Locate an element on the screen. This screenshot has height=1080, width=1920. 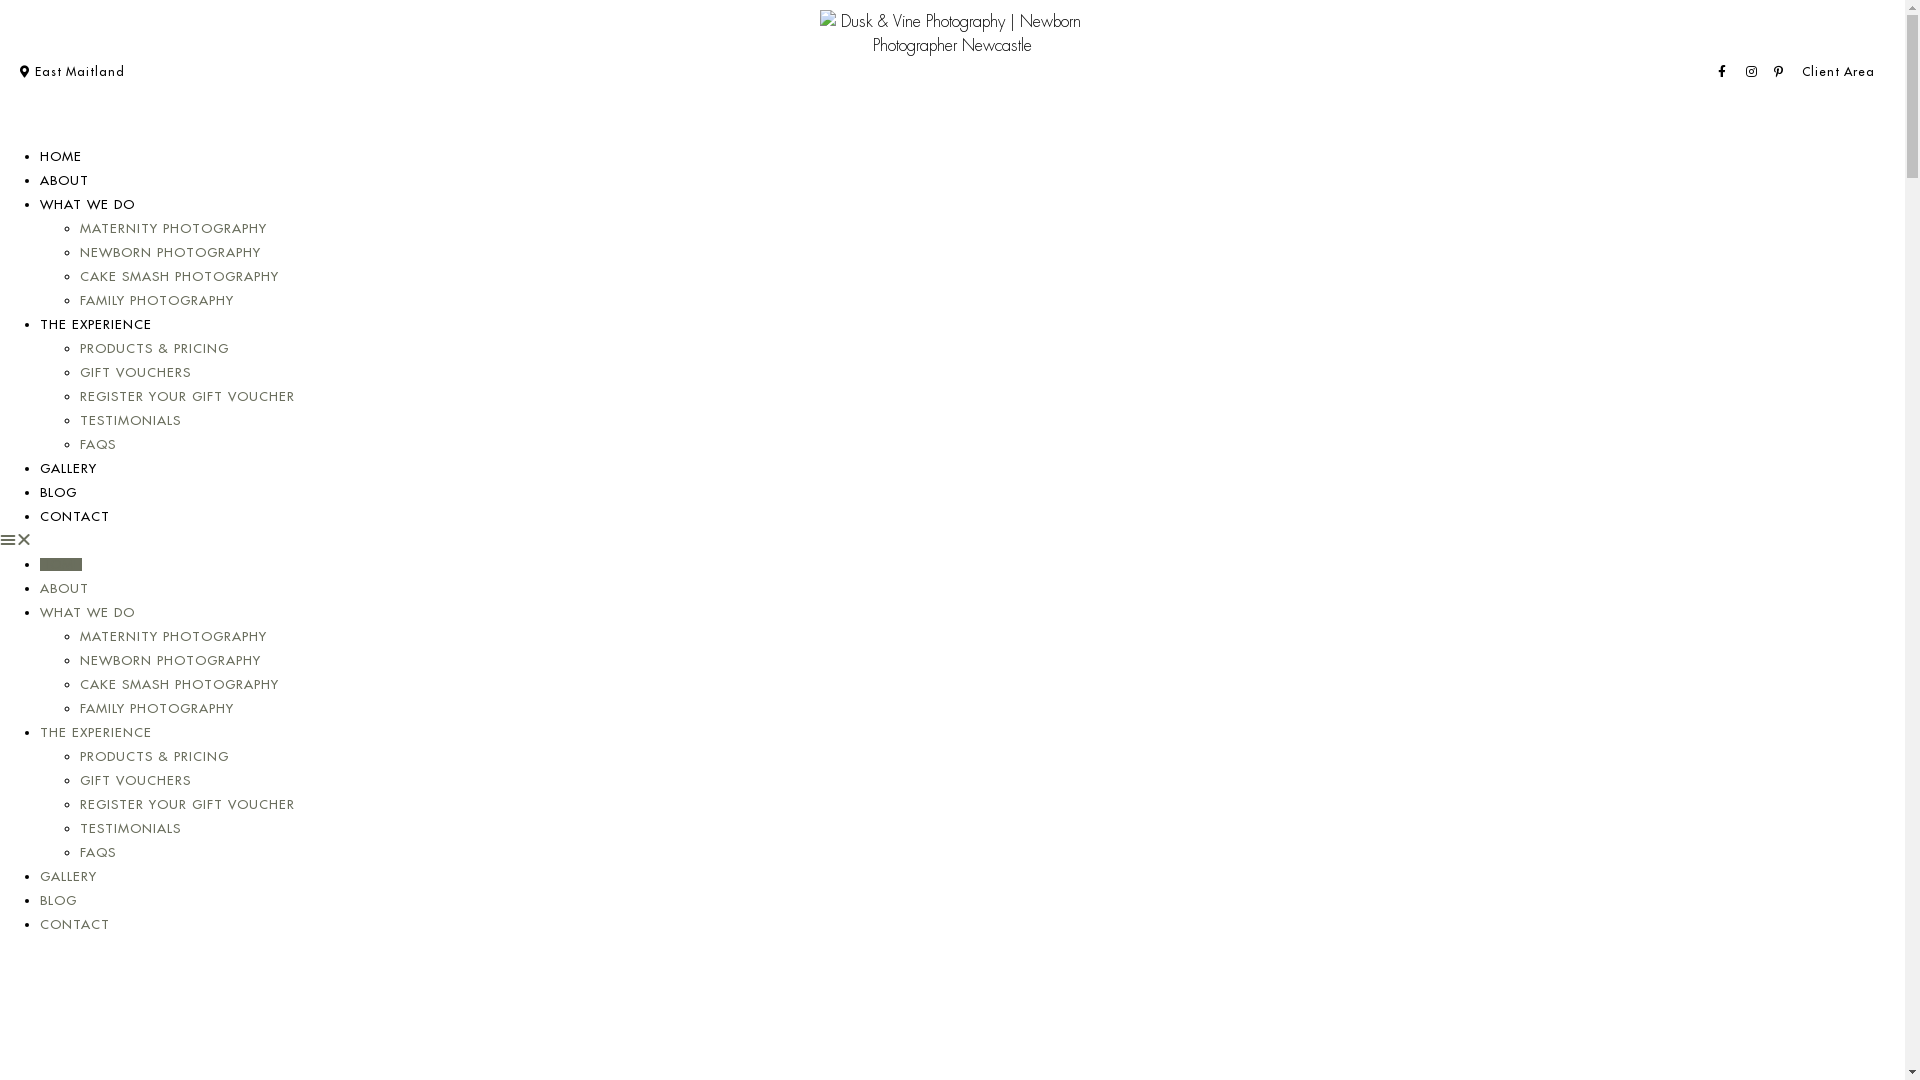
TESTIMONIALS is located at coordinates (130, 828).